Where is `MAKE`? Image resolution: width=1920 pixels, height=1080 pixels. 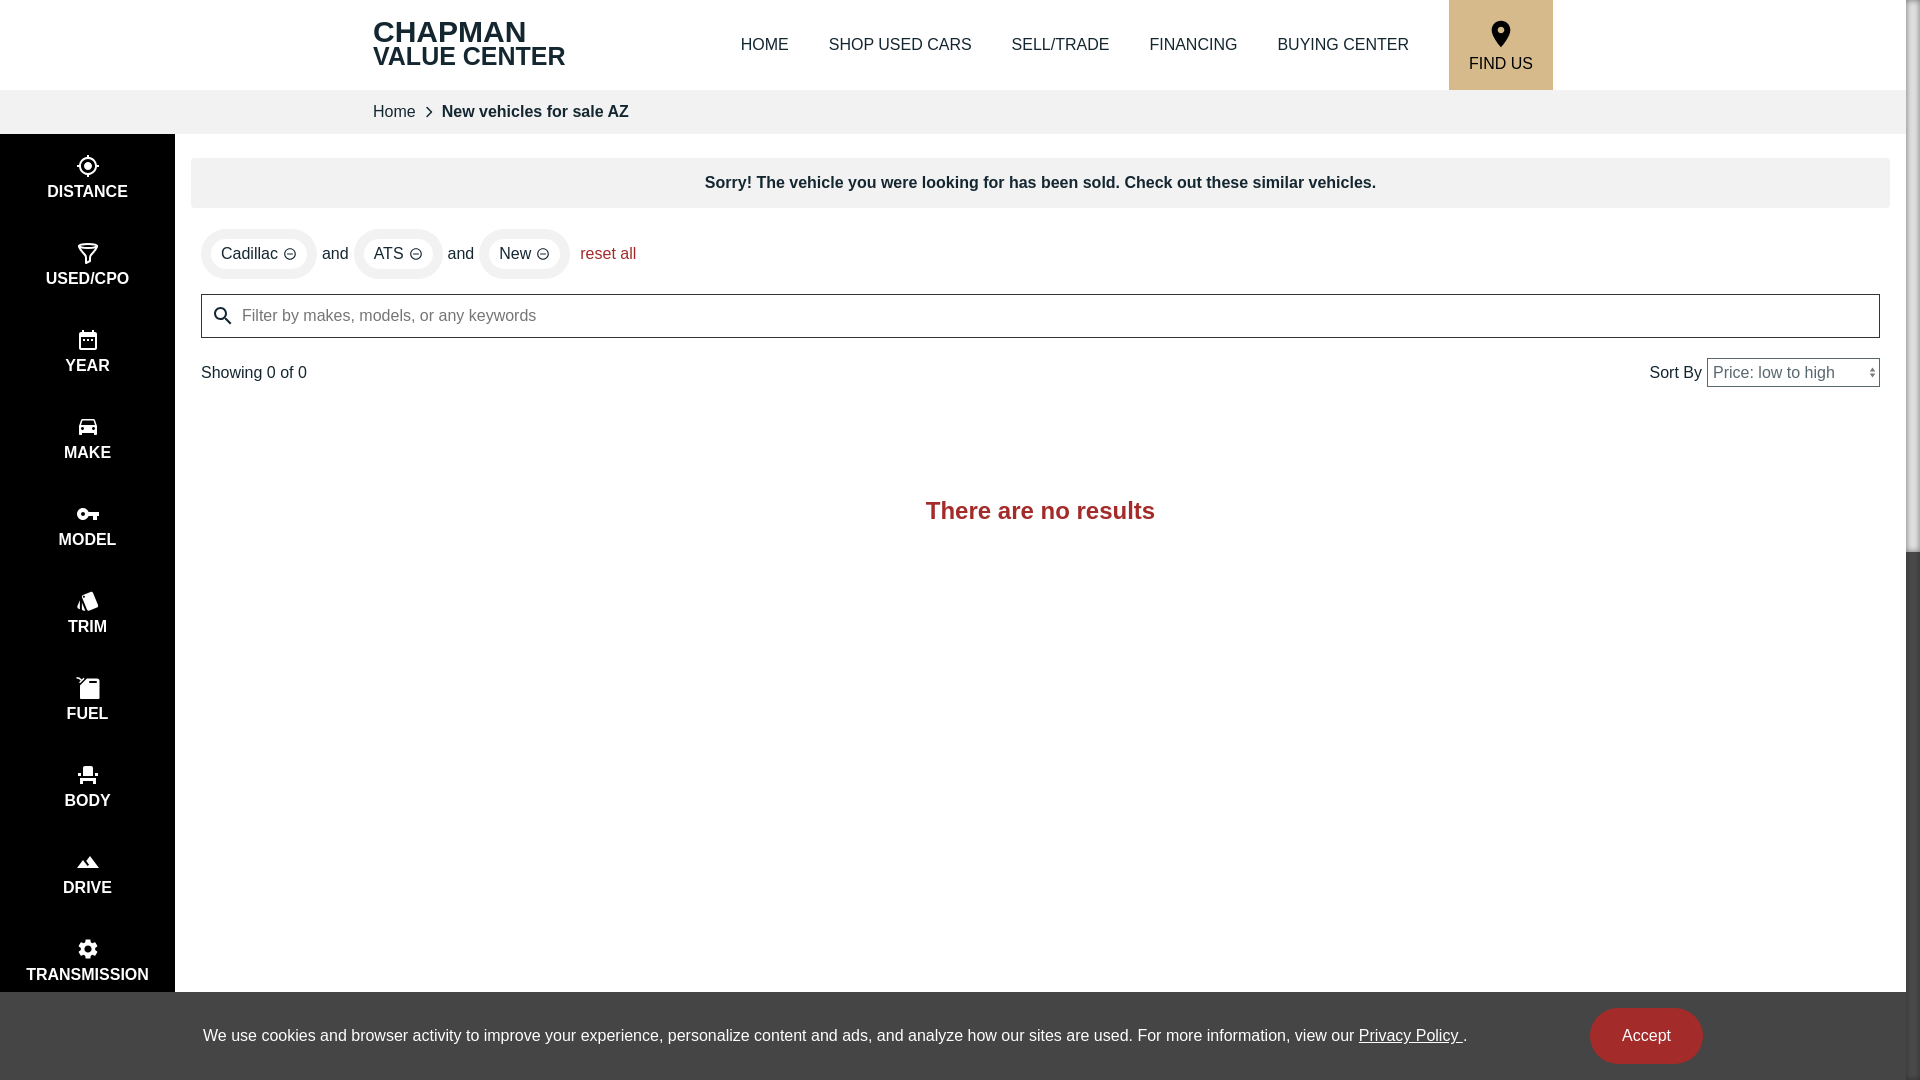
MAKE is located at coordinates (87, 438).